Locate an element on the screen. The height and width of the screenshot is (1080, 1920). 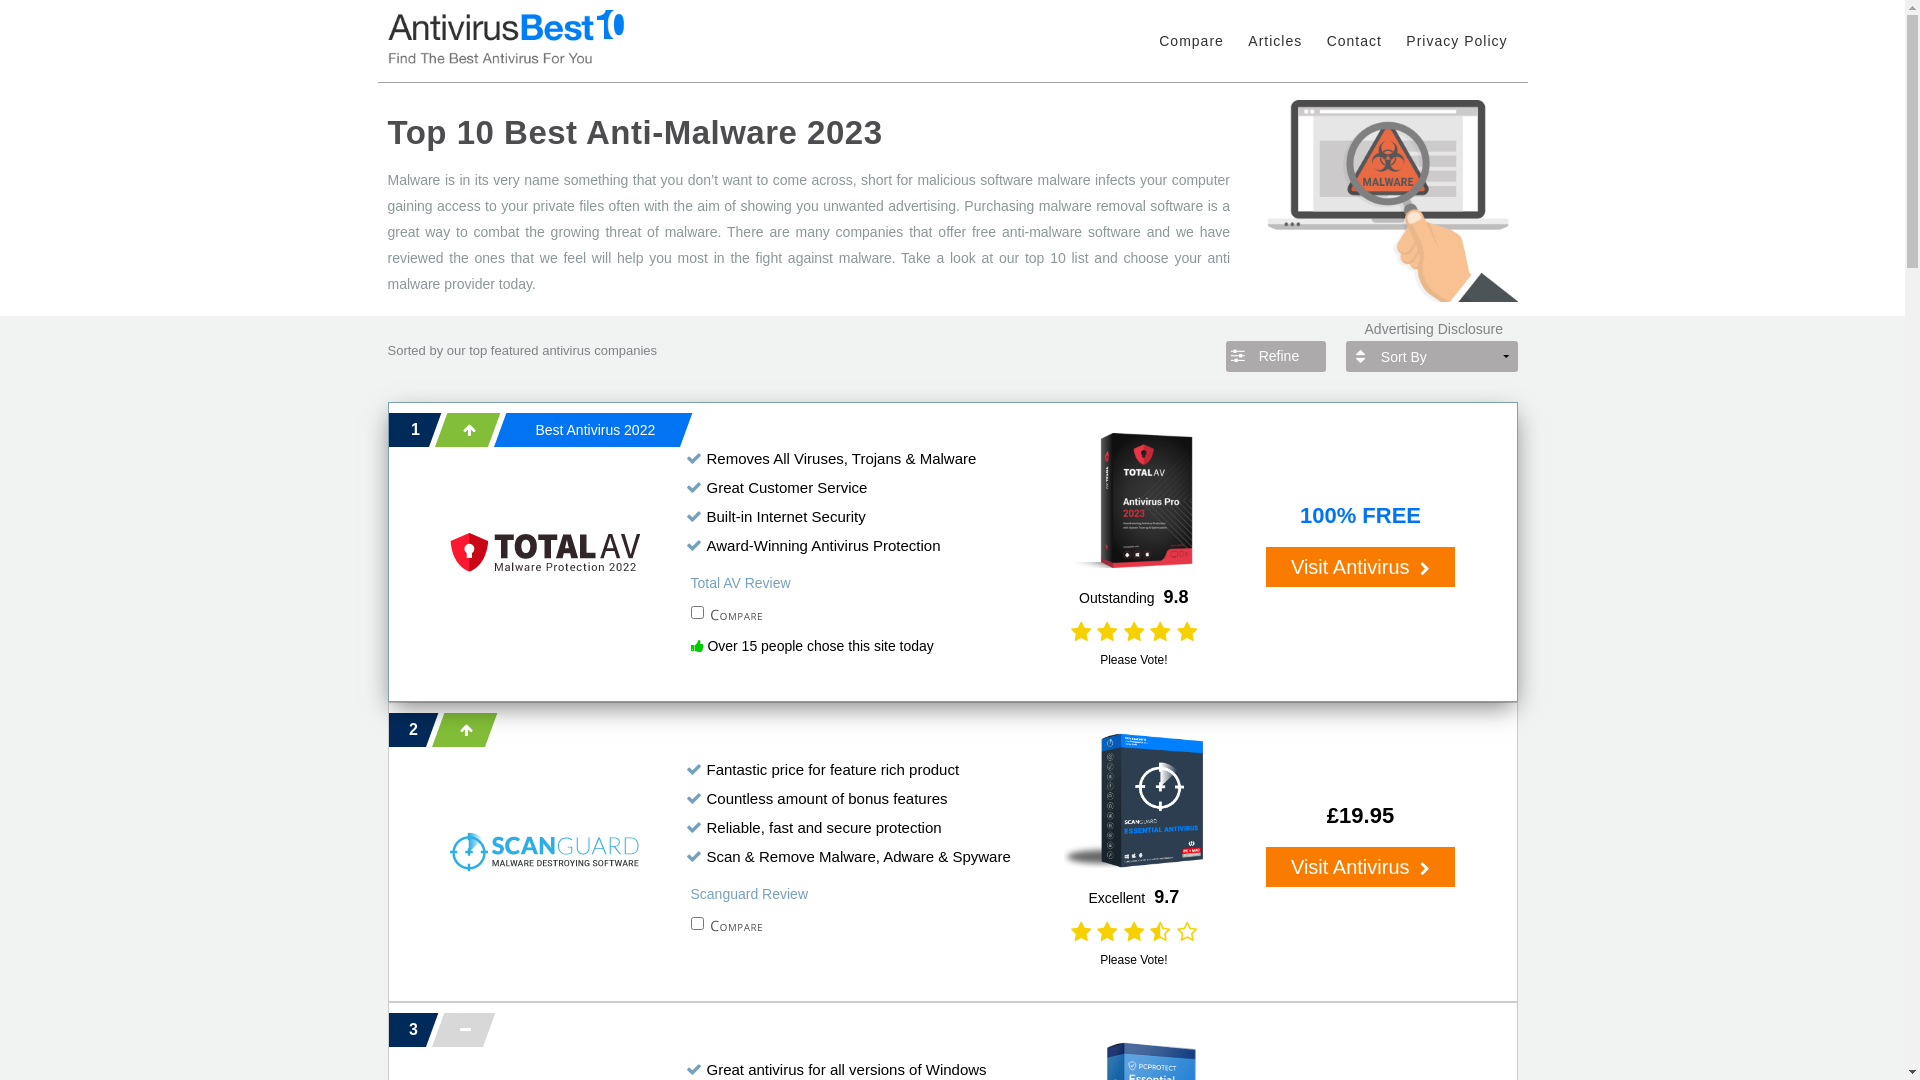
Scanguard is located at coordinates (544, 852).